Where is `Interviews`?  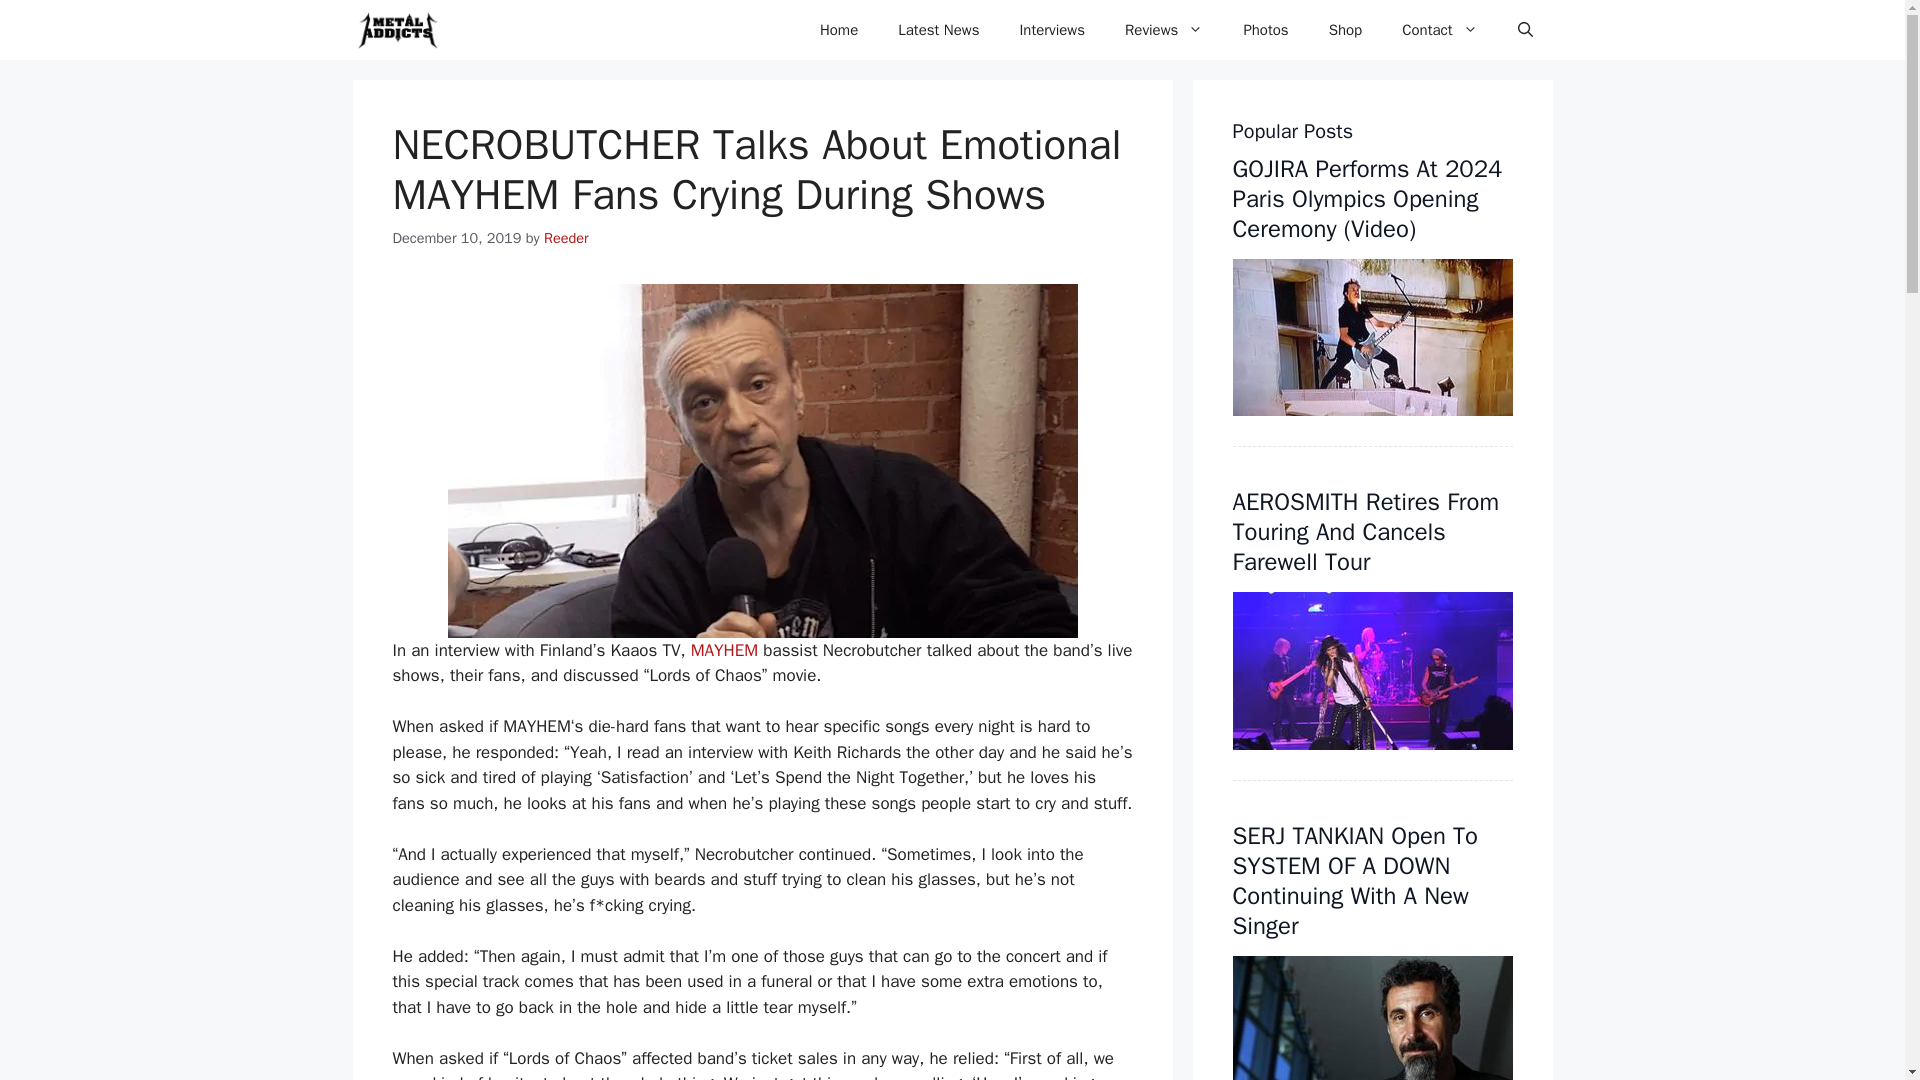 Interviews is located at coordinates (1052, 30).